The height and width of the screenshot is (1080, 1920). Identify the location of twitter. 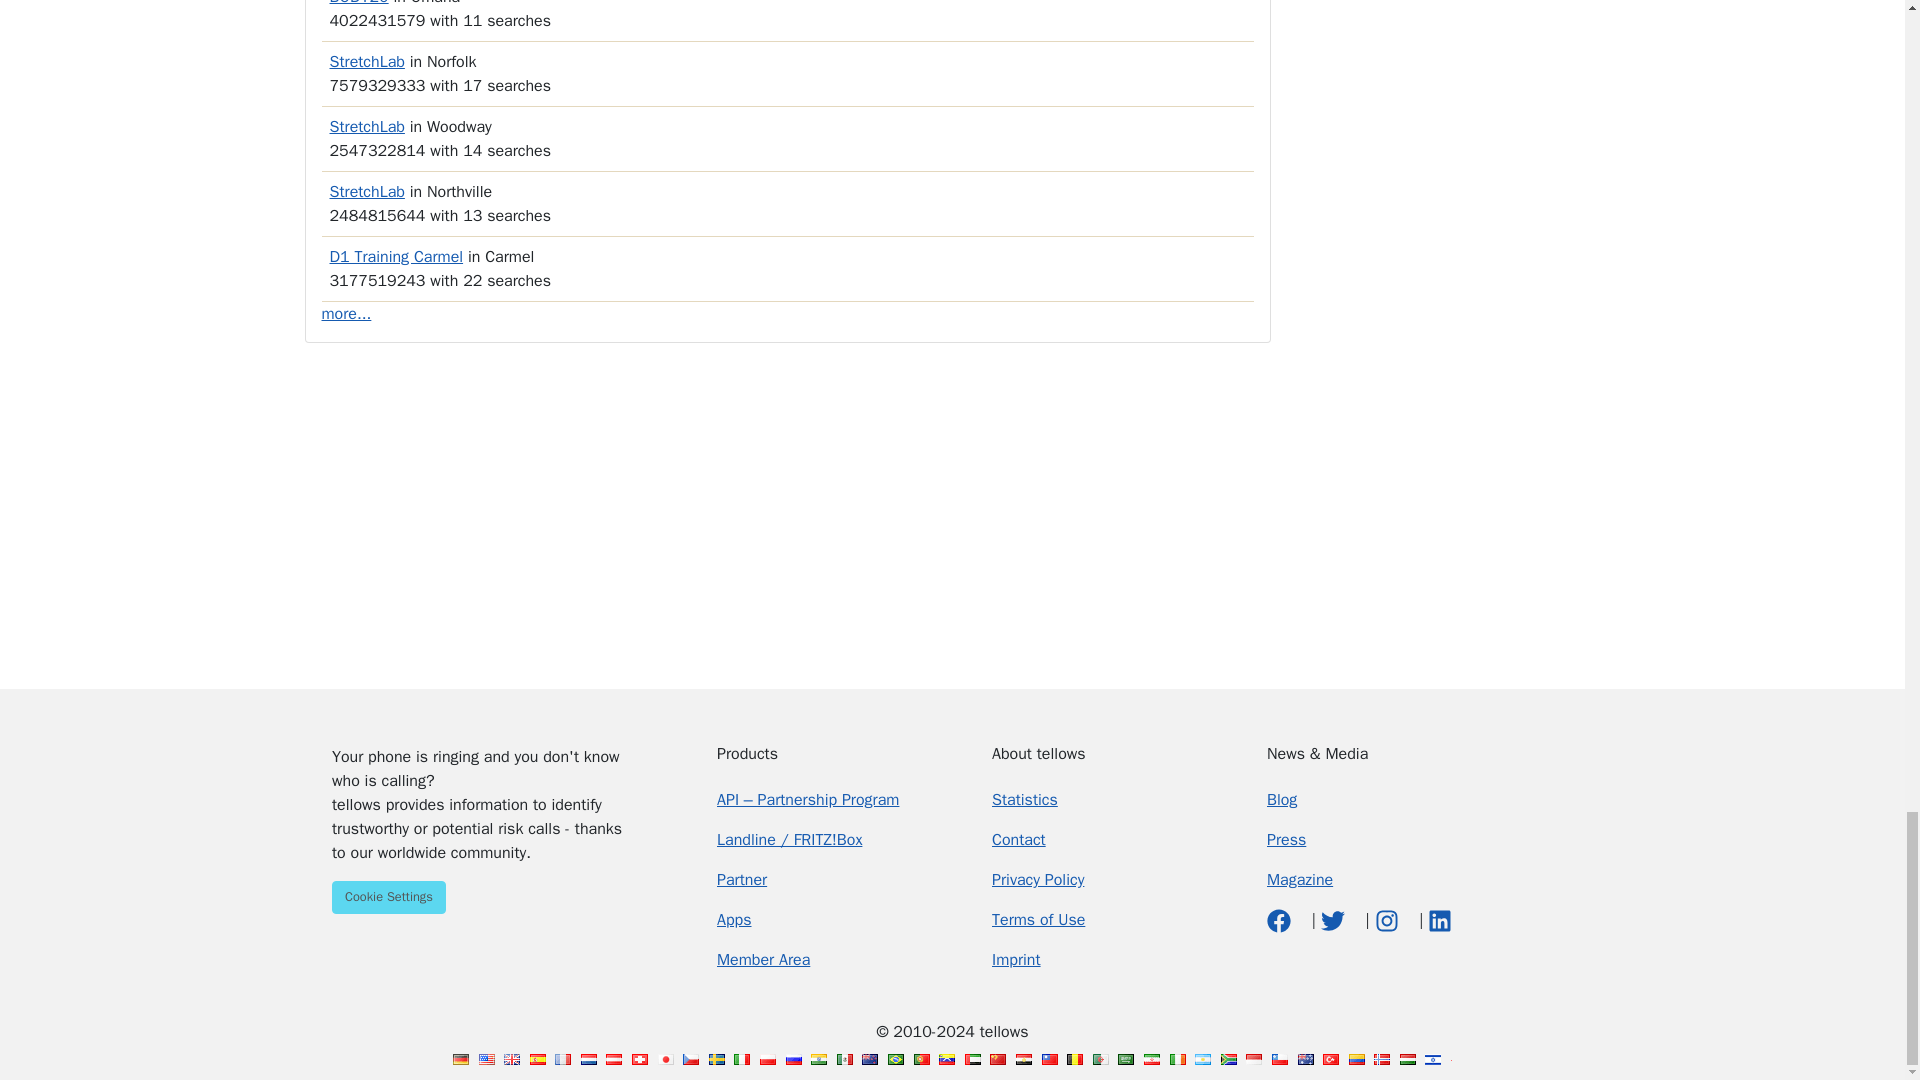
(1334, 920).